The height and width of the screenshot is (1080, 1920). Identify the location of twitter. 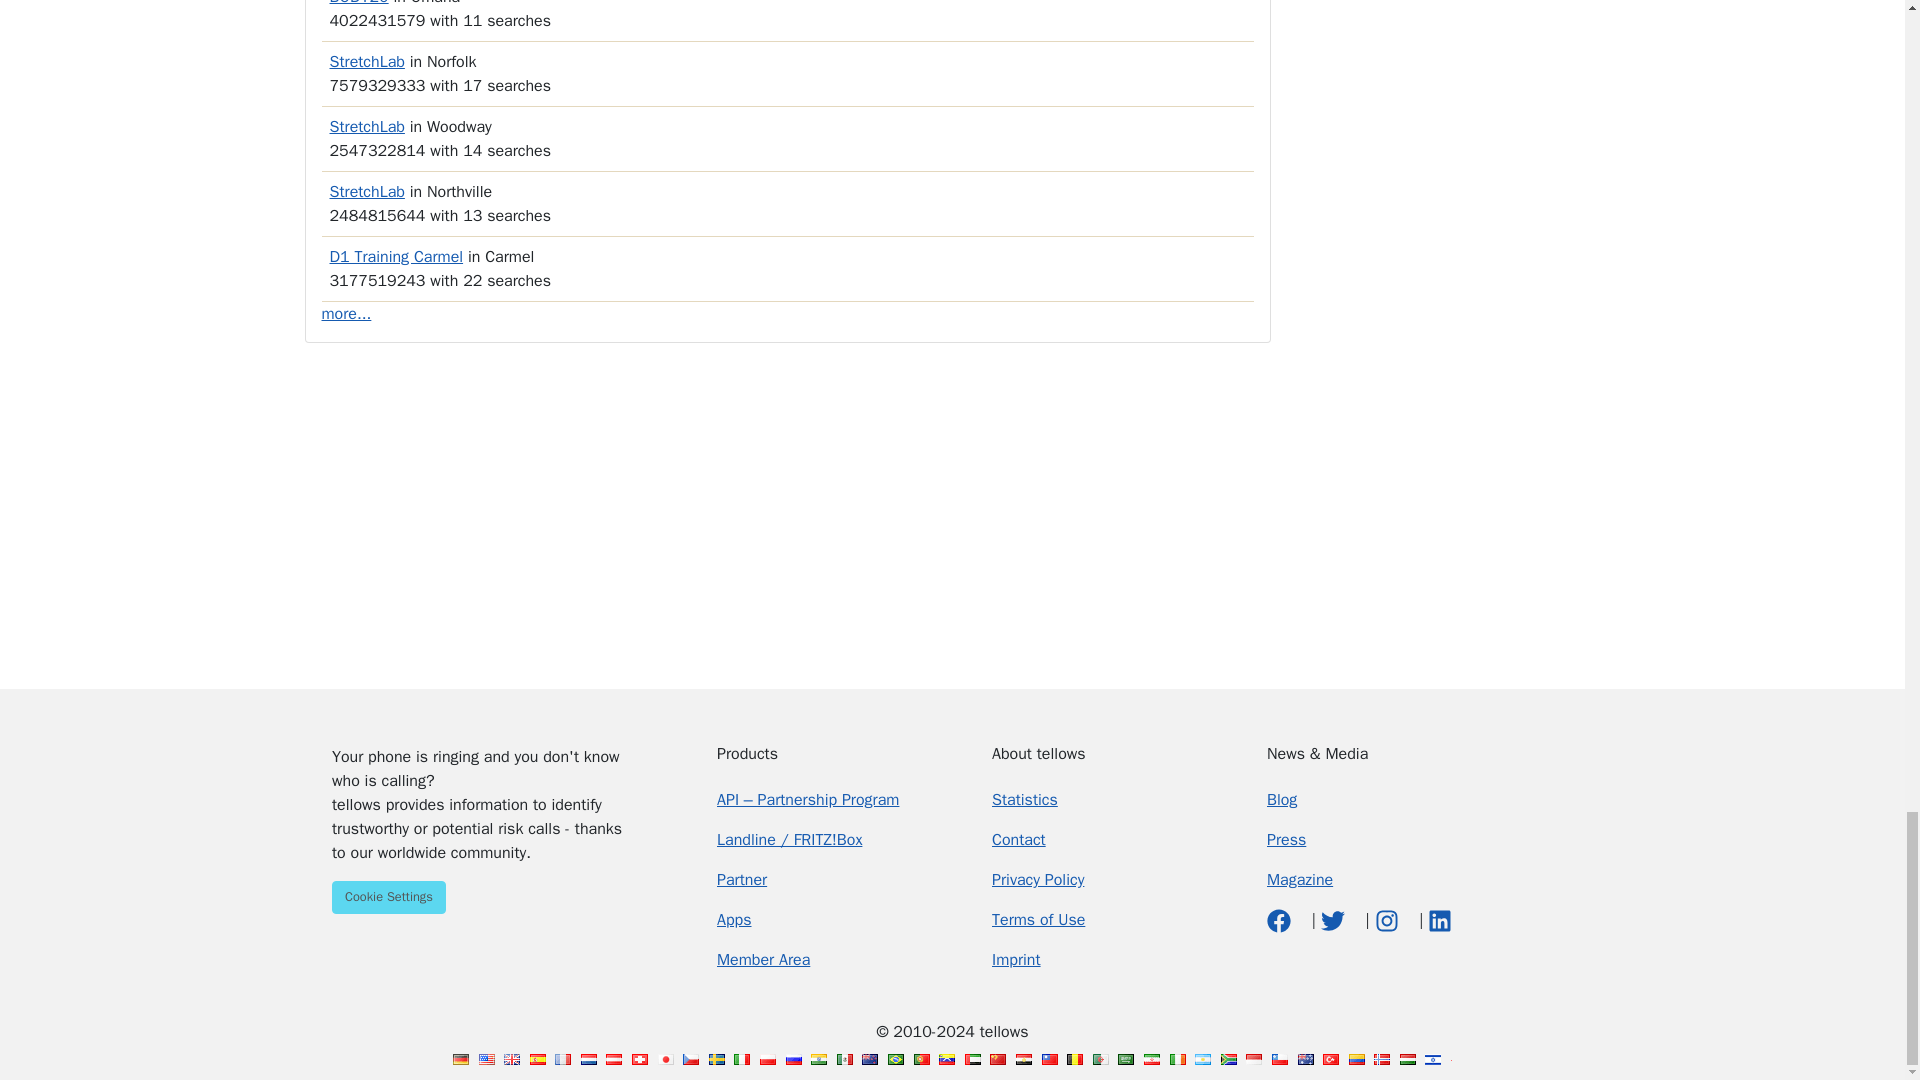
(1334, 920).